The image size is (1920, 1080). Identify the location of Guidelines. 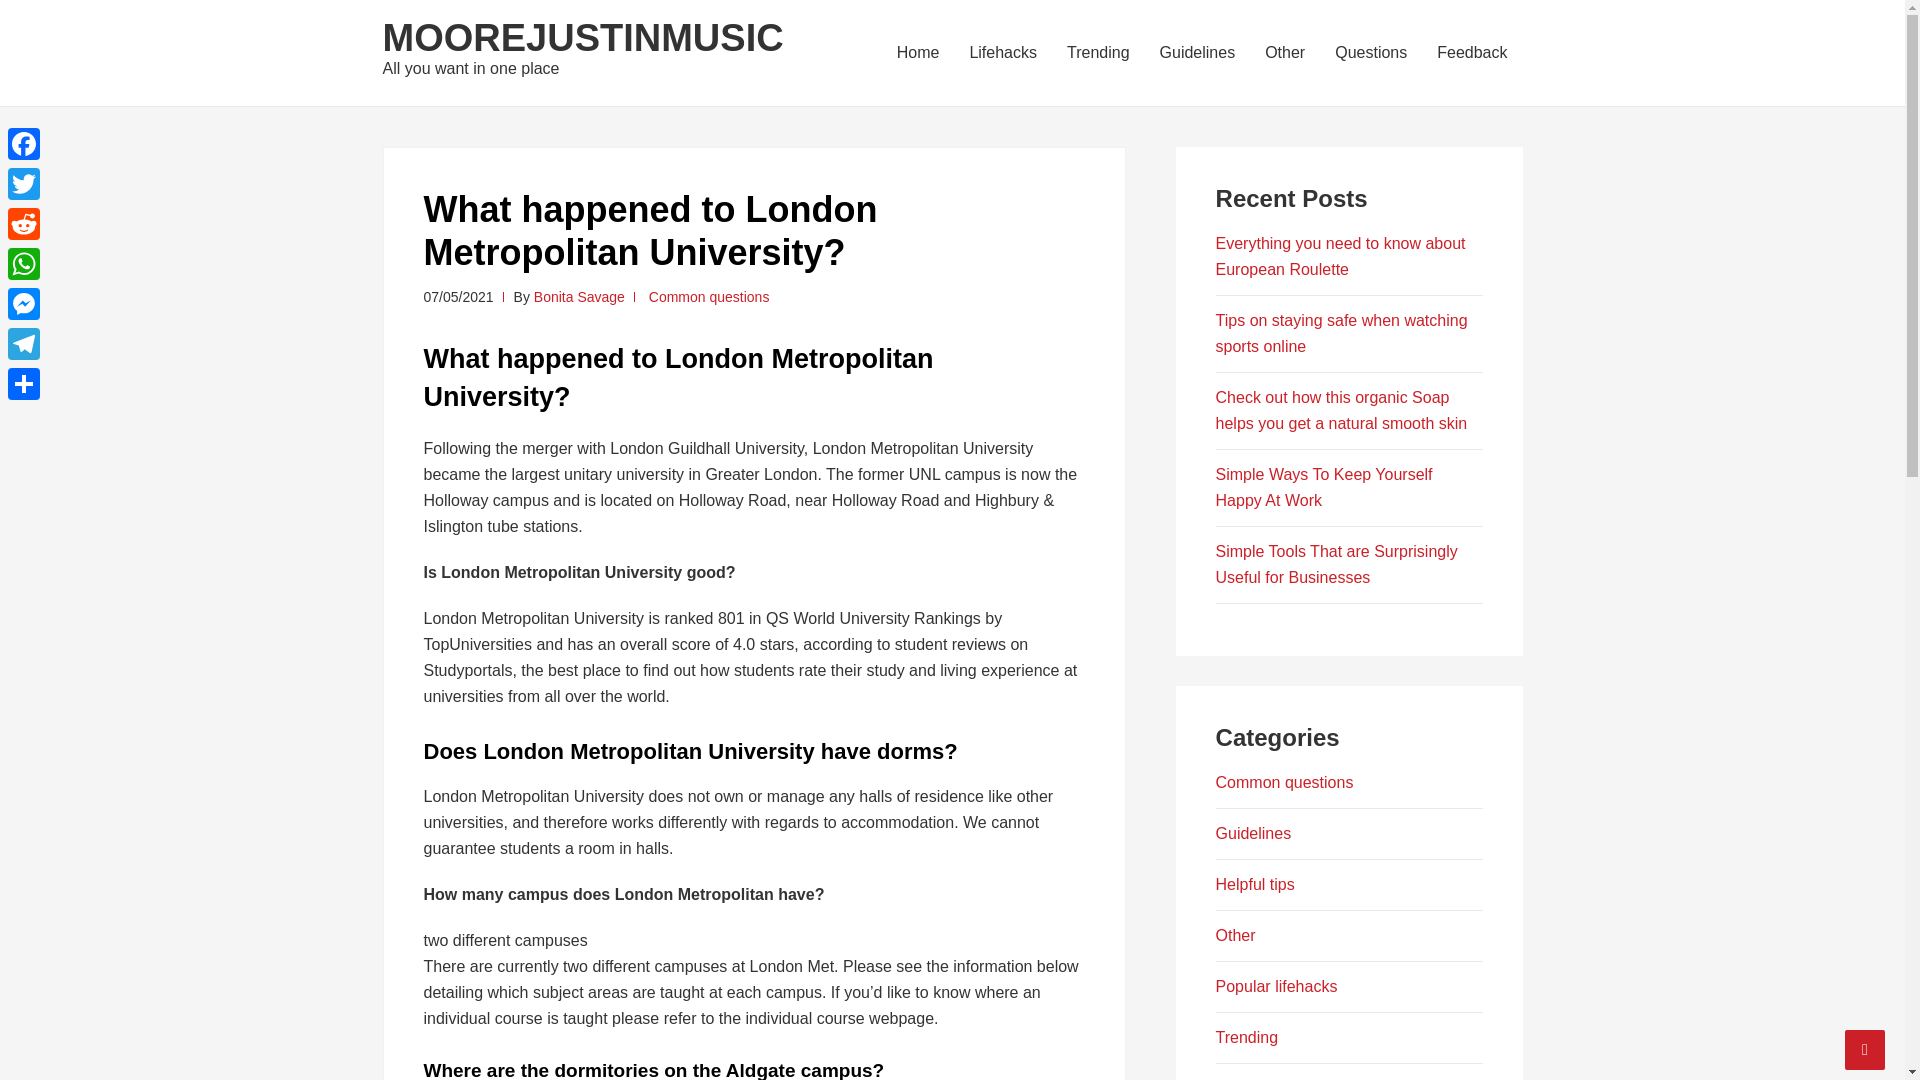
(1198, 52).